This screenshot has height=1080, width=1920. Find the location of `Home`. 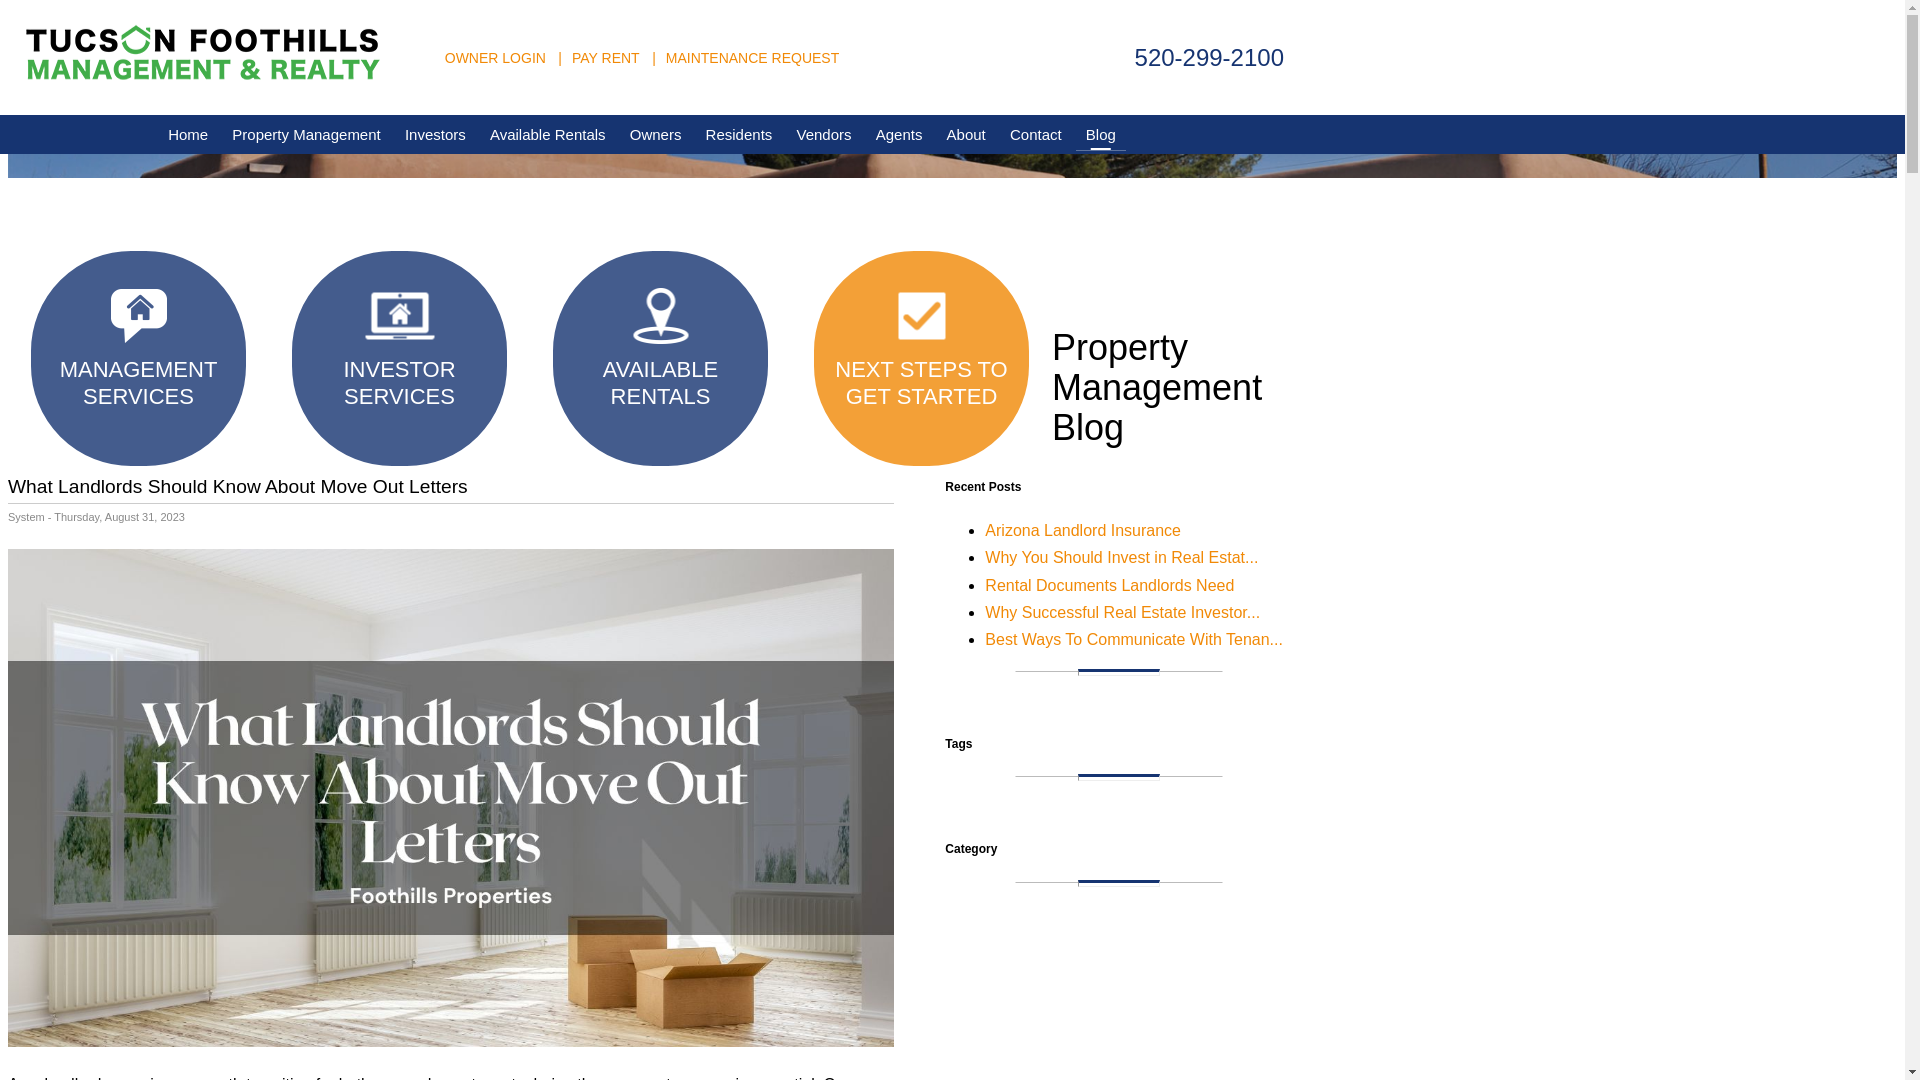

Home is located at coordinates (188, 134).